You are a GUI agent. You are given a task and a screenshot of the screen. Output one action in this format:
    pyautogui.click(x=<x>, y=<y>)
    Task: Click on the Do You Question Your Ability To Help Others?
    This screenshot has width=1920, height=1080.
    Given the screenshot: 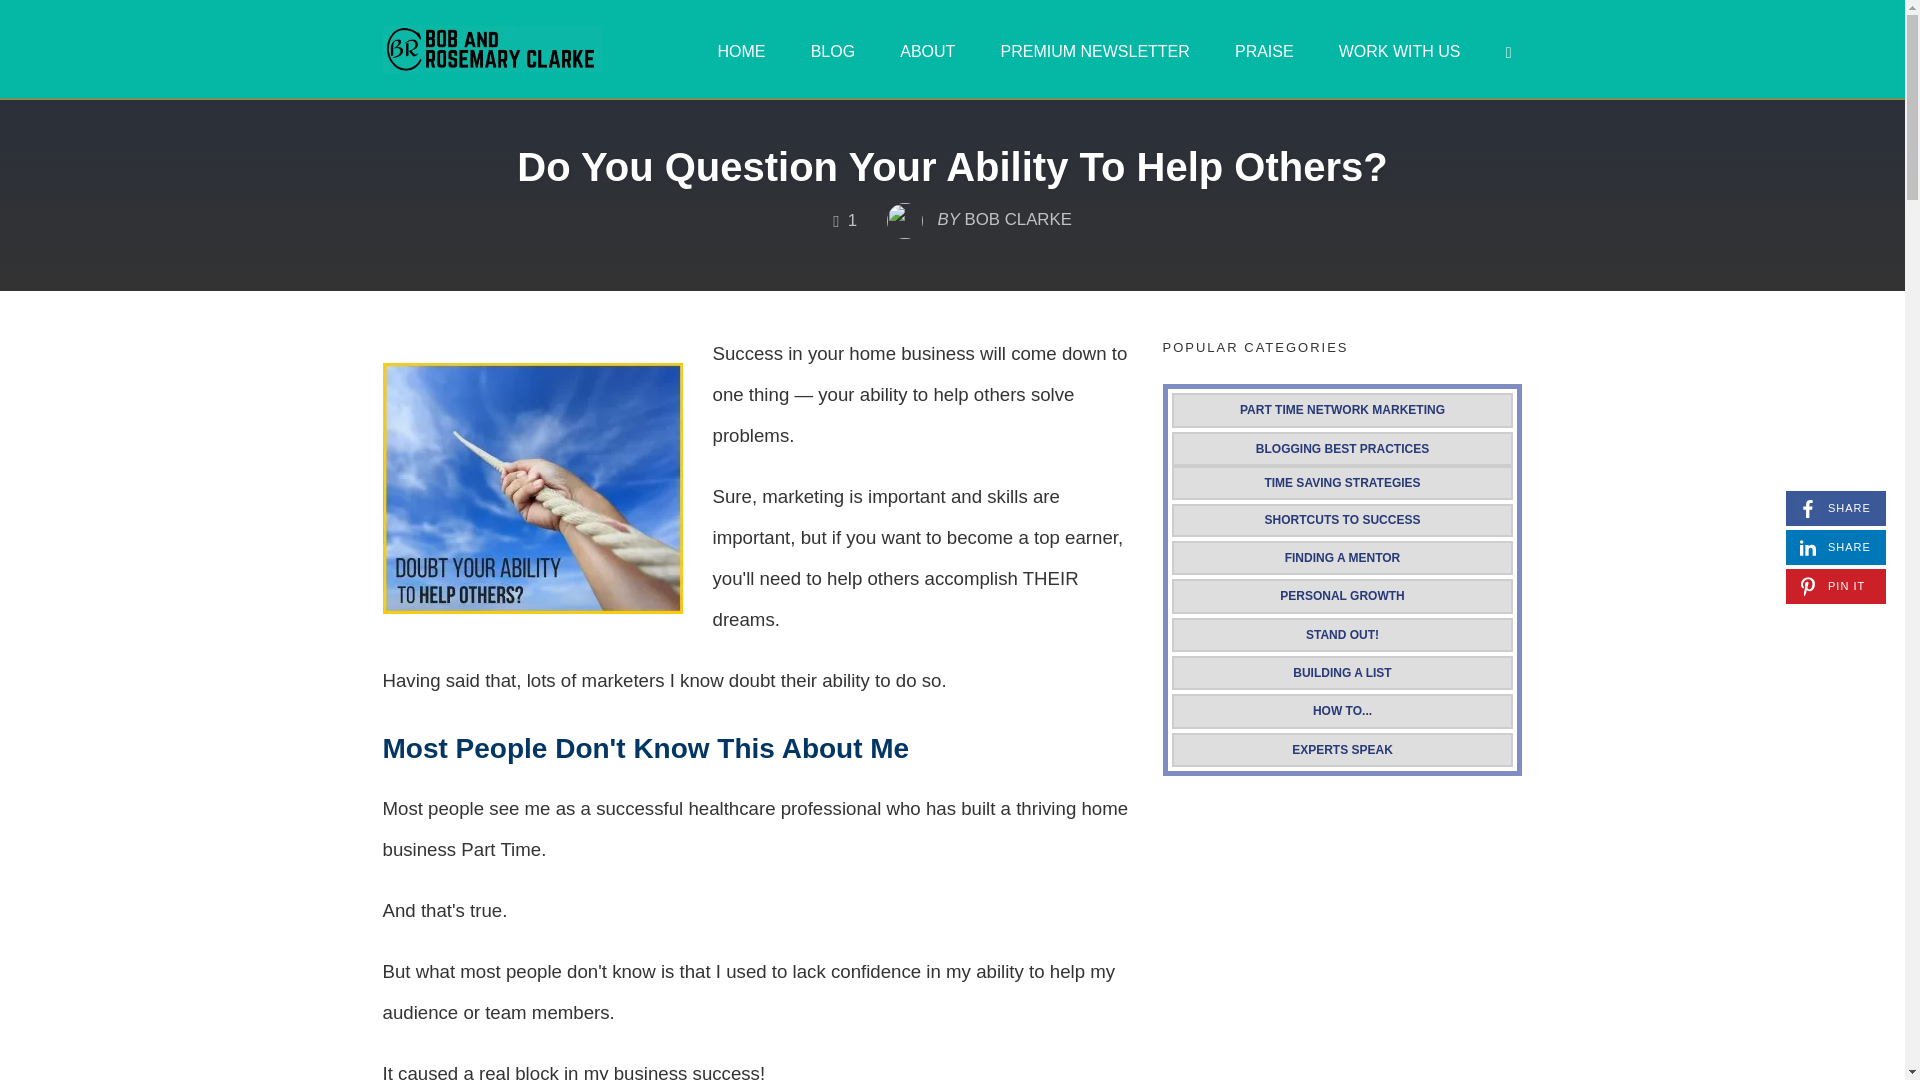 What is the action you would take?
    pyautogui.click(x=951, y=166)
    